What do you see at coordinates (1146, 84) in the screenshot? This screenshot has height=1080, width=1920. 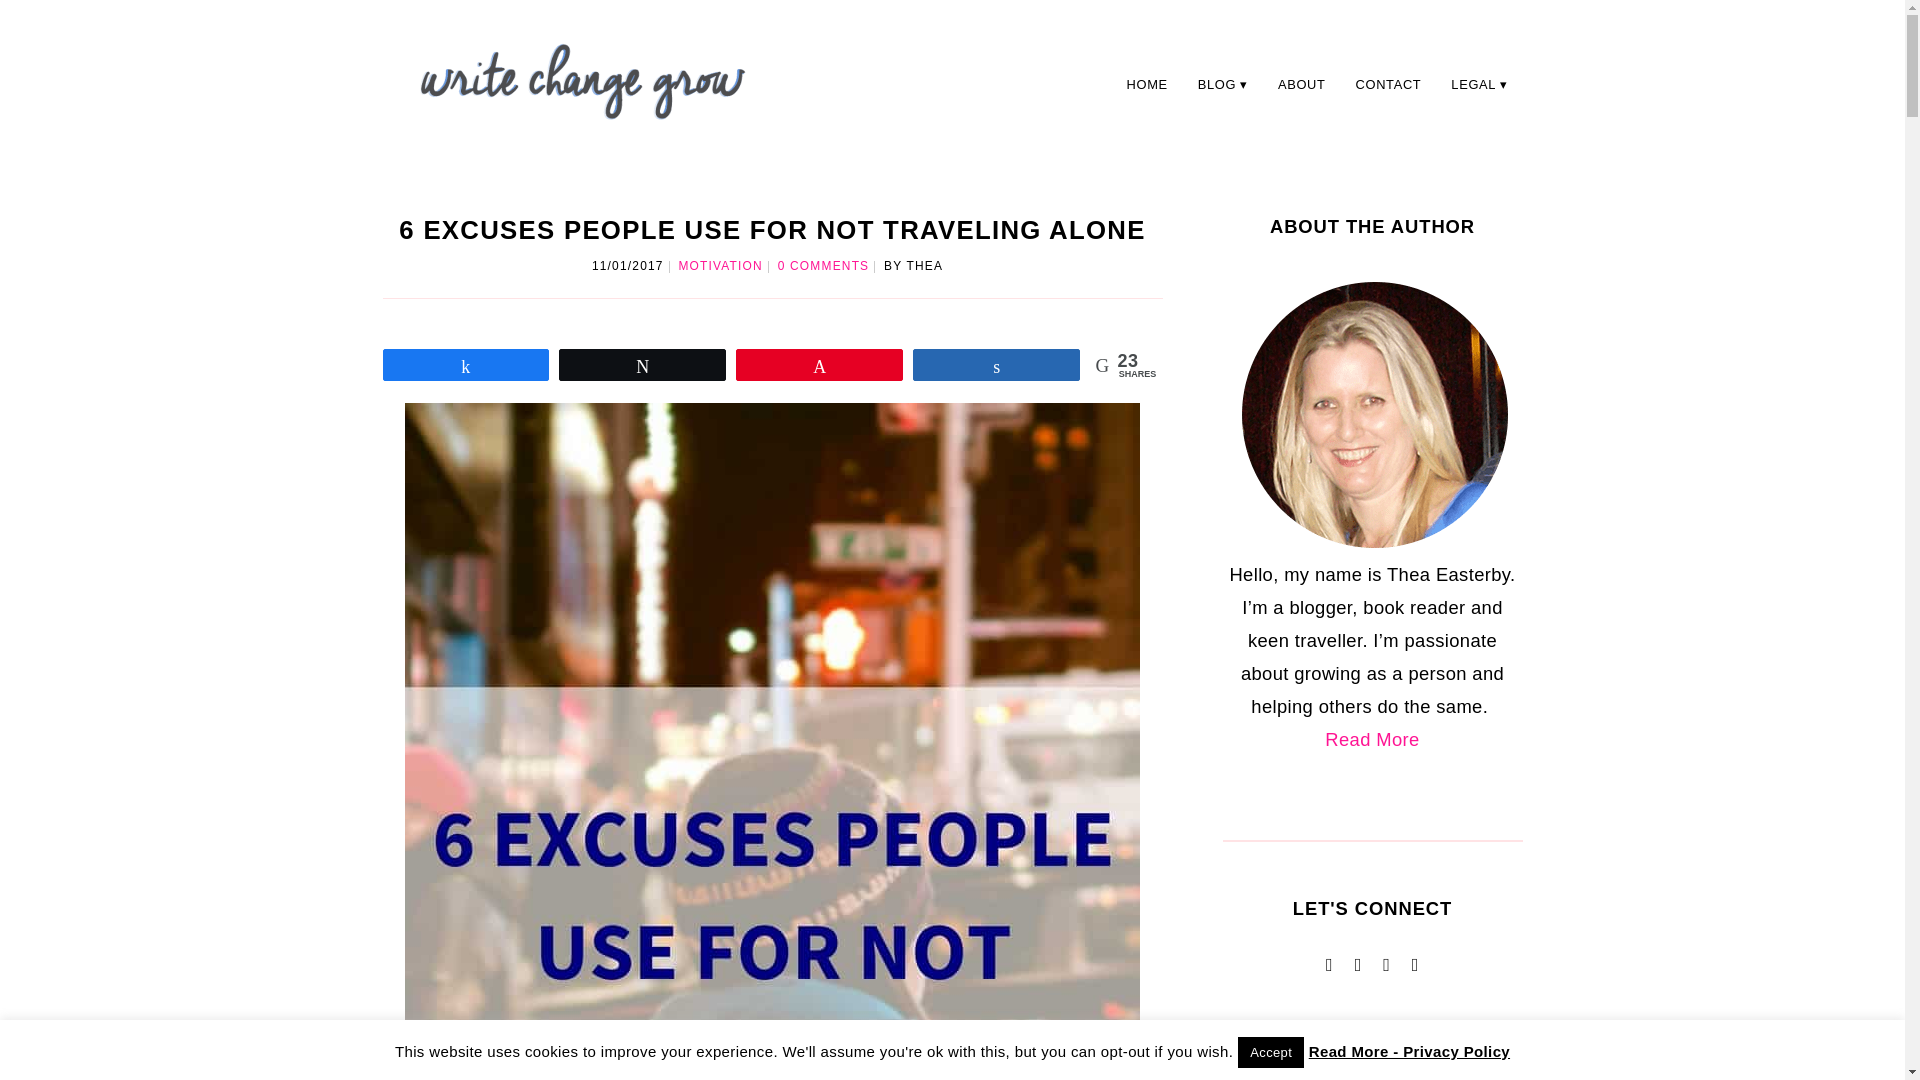 I see `HOME` at bounding box center [1146, 84].